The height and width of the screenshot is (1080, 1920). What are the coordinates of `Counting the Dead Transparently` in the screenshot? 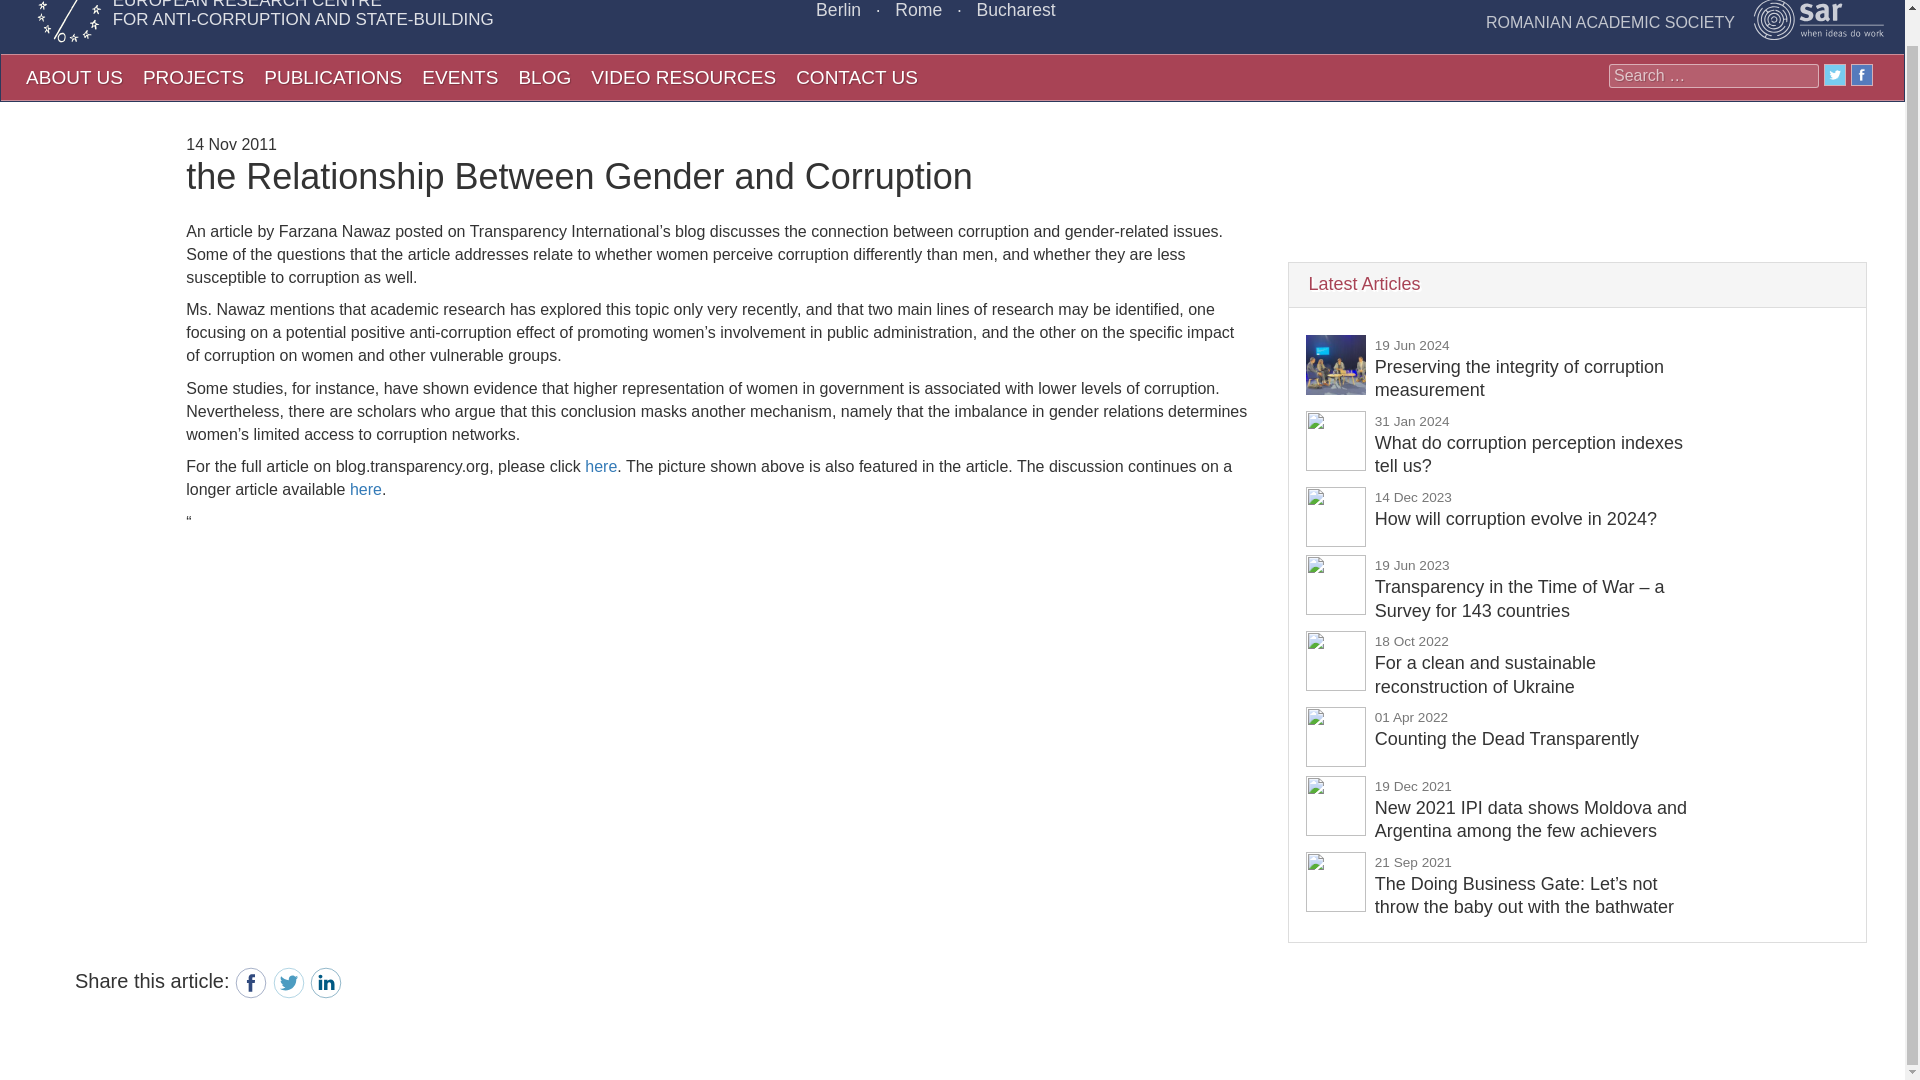 It's located at (1506, 728).